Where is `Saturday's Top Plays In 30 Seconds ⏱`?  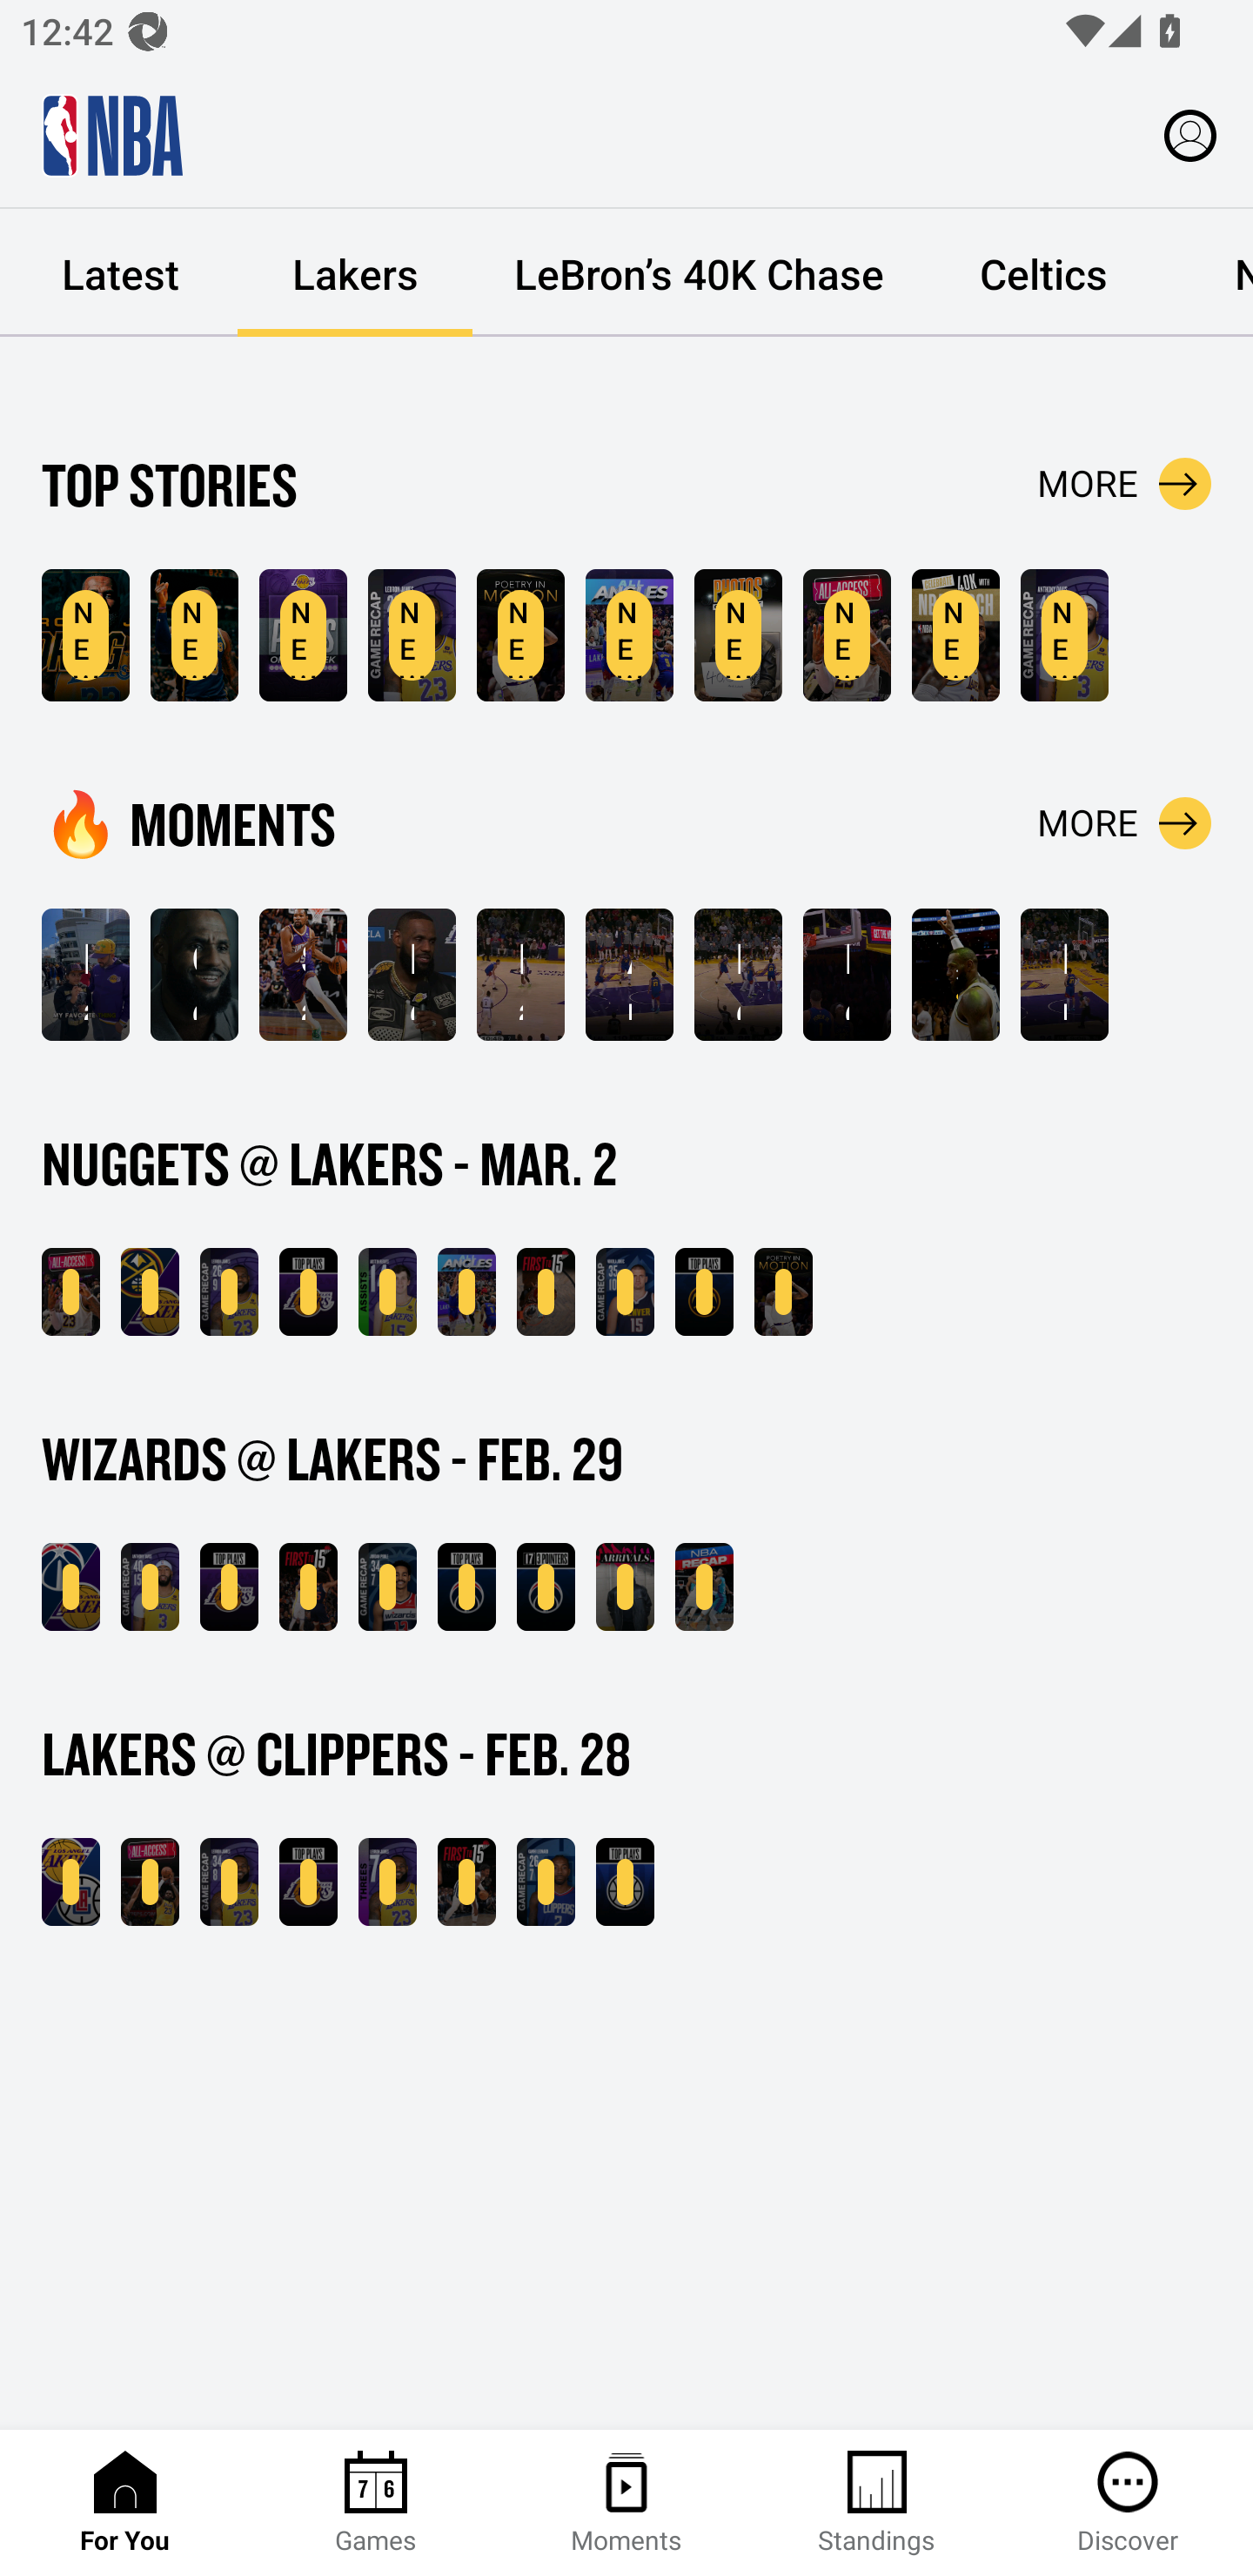 Saturday's Top Plays In 30 Seconds ⏱ is located at coordinates (303, 975).